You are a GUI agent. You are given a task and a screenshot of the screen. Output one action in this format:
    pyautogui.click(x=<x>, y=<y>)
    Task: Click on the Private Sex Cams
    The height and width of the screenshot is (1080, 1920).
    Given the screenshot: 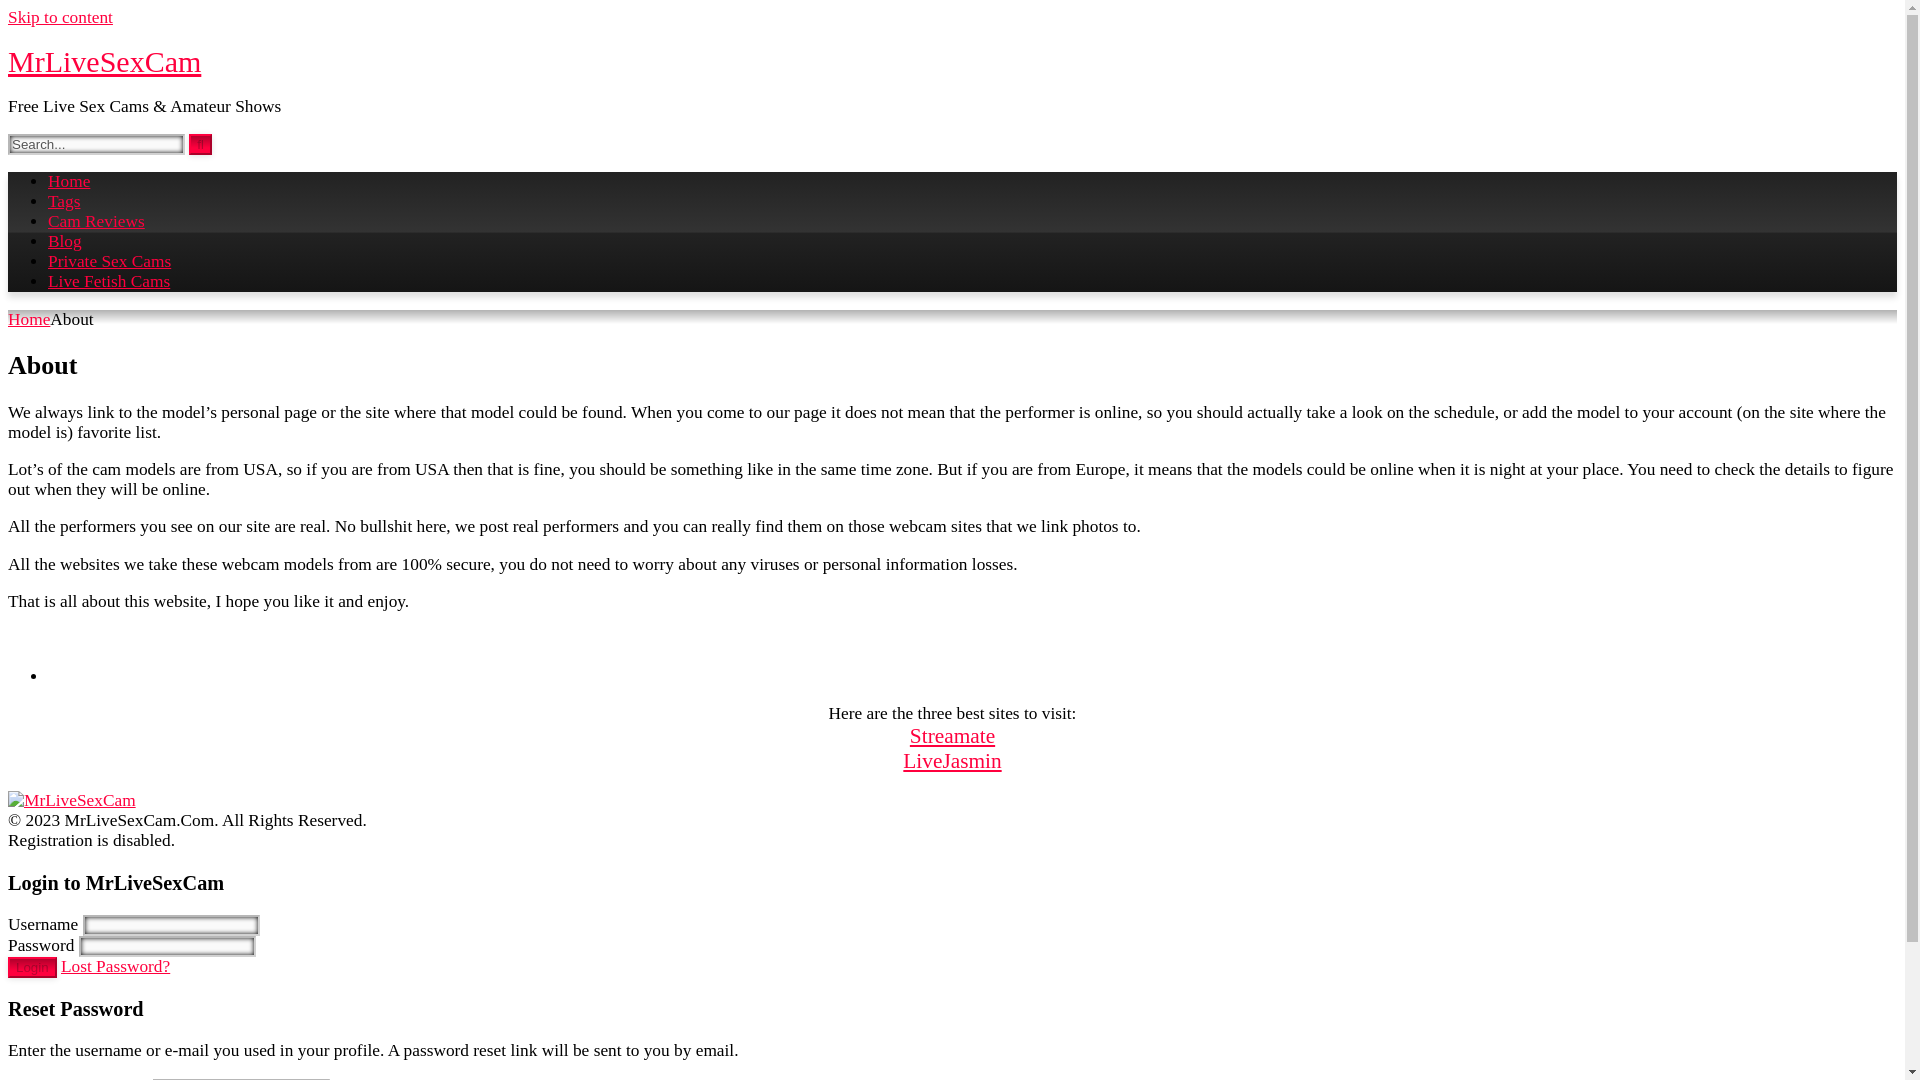 What is the action you would take?
    pyautogui.click(x=109, y=261)
    